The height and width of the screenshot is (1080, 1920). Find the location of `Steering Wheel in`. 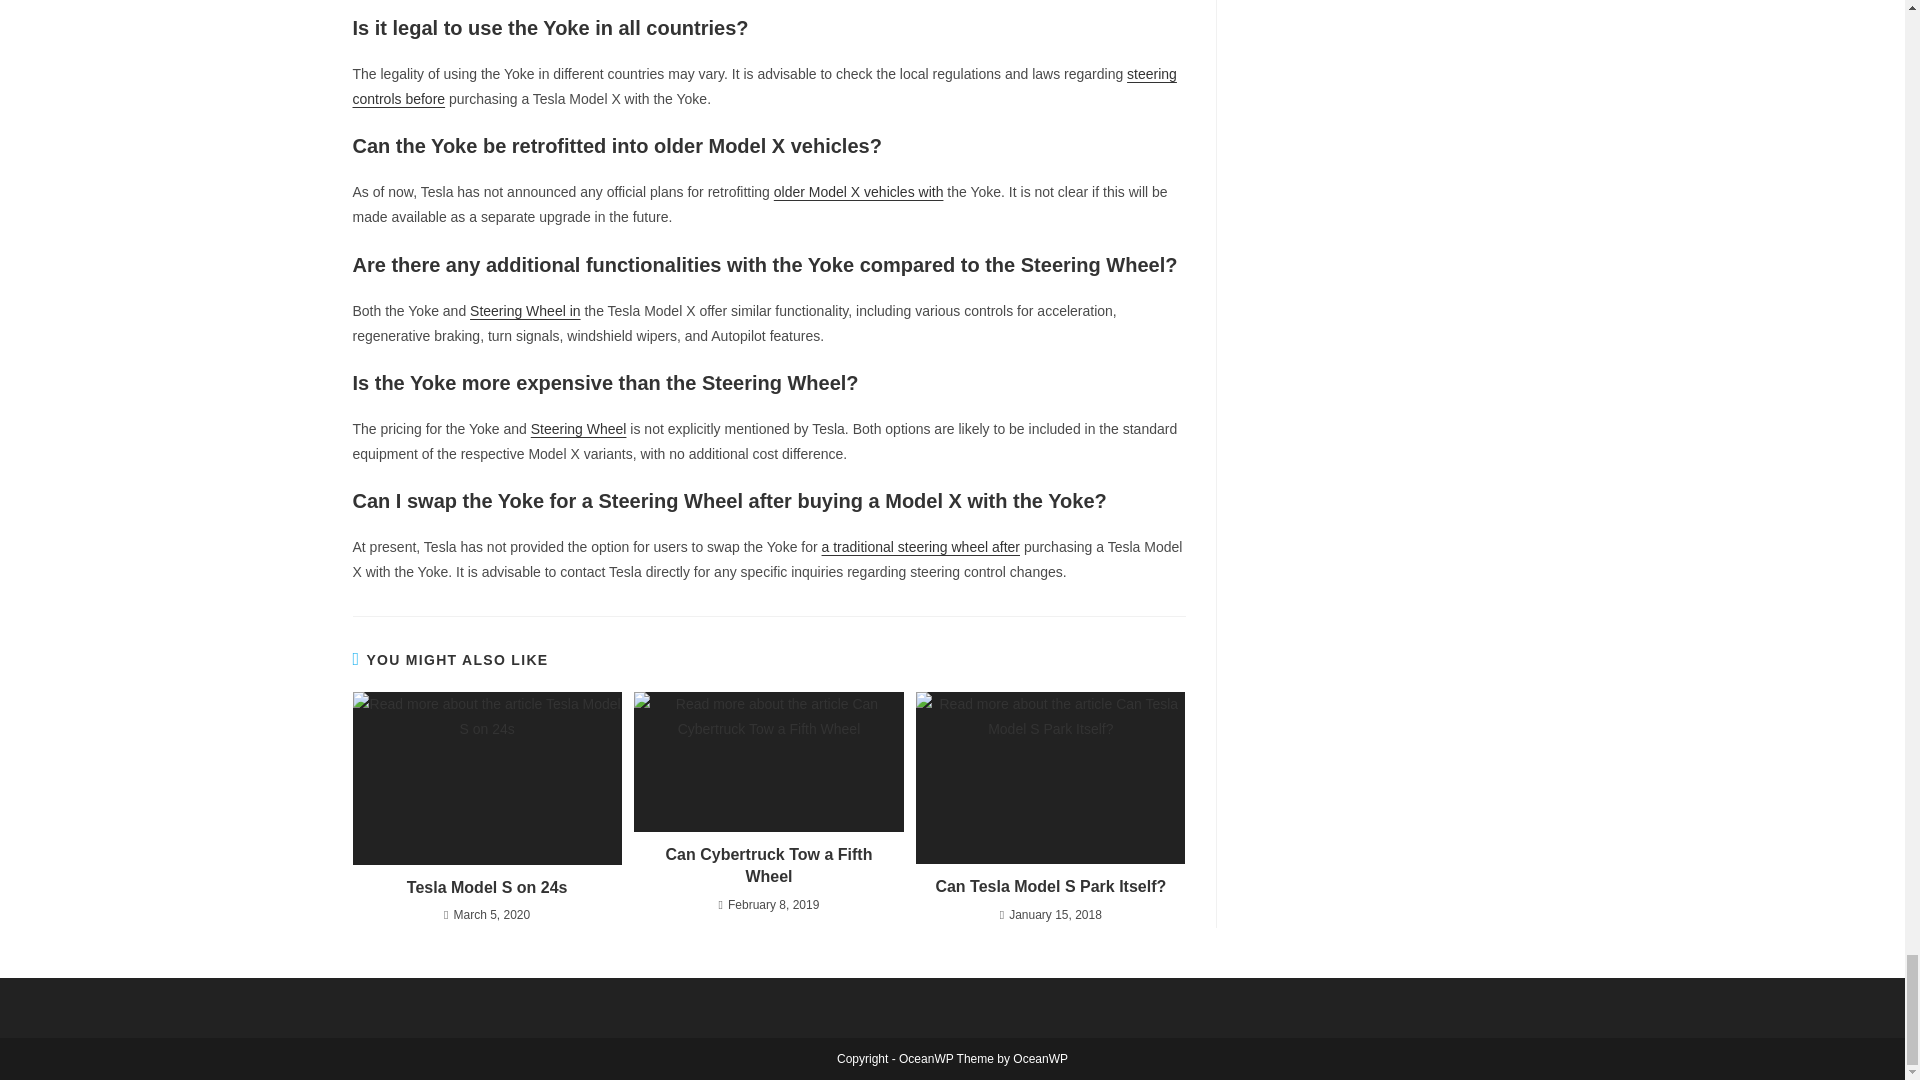

Steering Wheel in is located at coordinates (526, 310).